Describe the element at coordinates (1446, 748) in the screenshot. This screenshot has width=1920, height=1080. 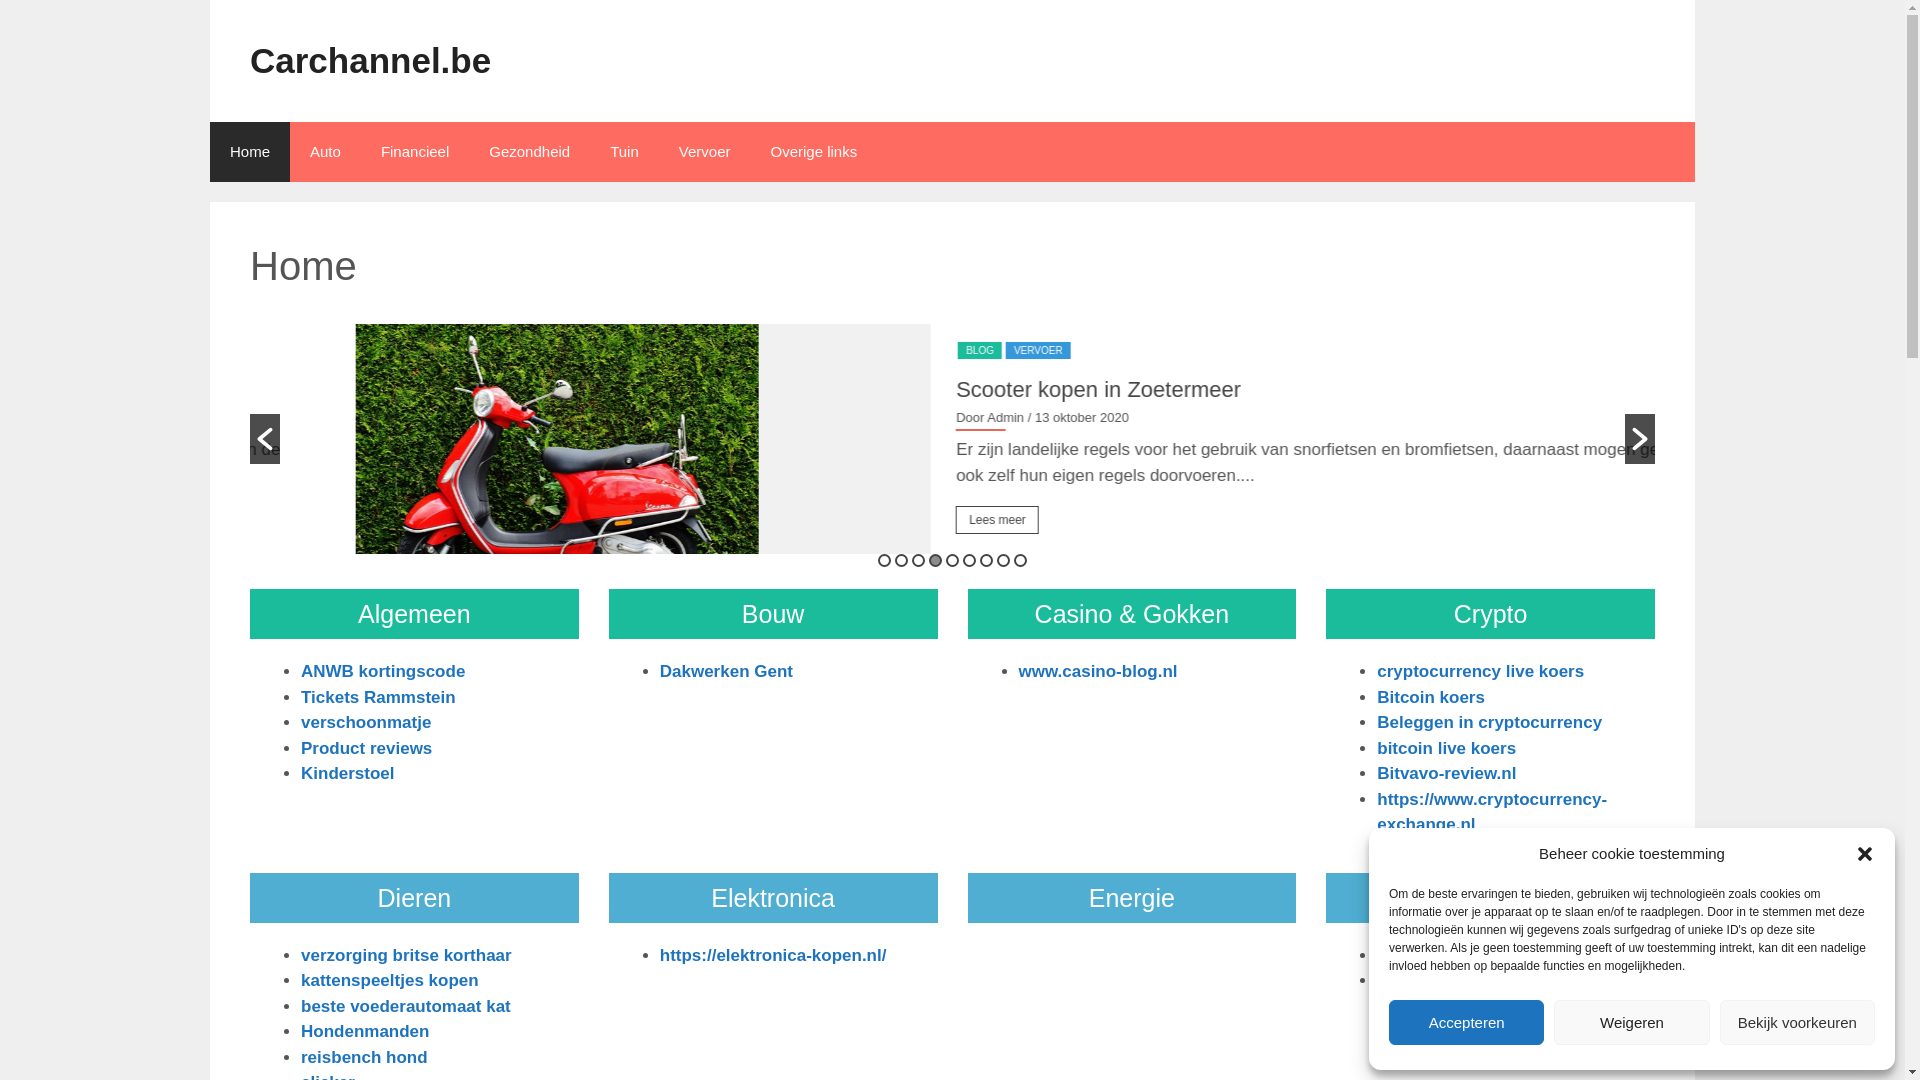
I see `bitcoin live koers` at that location.